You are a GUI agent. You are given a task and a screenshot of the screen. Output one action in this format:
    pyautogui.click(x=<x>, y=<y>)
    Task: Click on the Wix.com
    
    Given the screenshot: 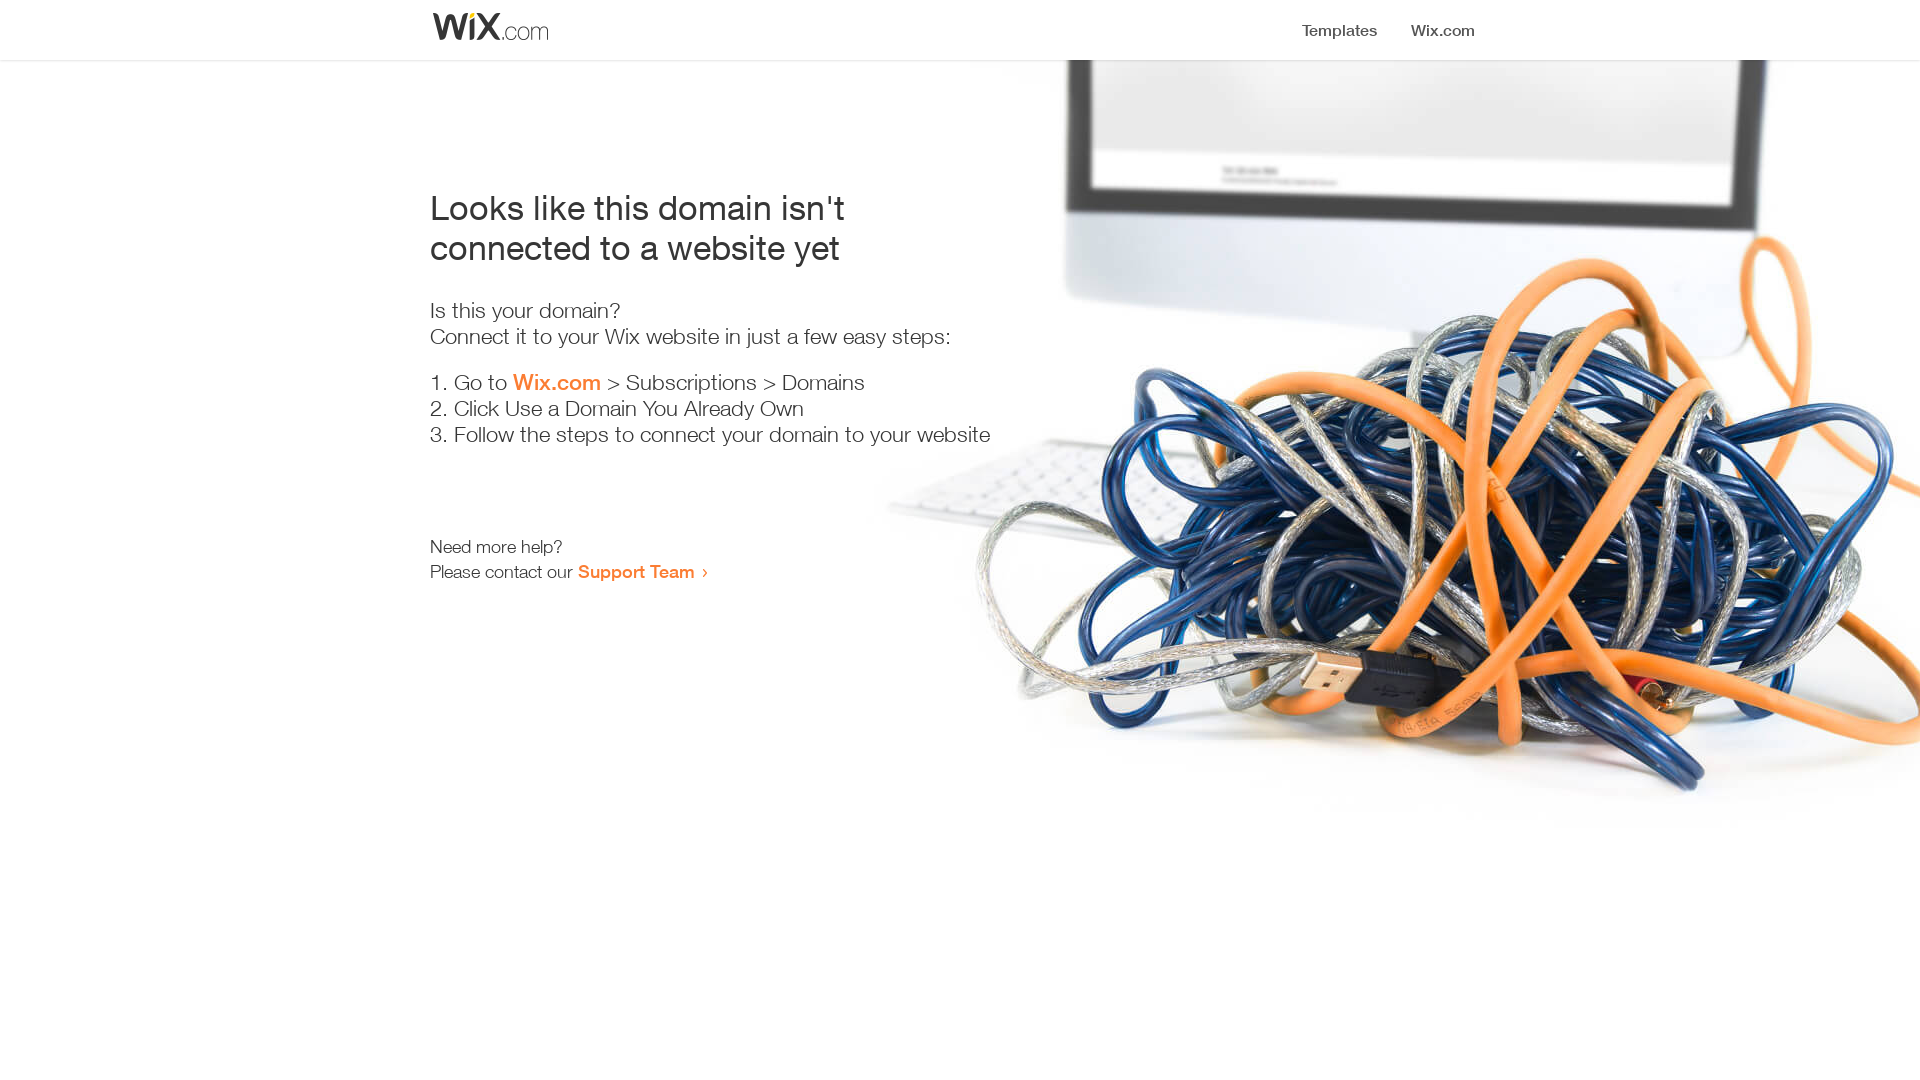 What is the action you would take?
    pyautogui.click(x=557, y=382)
    